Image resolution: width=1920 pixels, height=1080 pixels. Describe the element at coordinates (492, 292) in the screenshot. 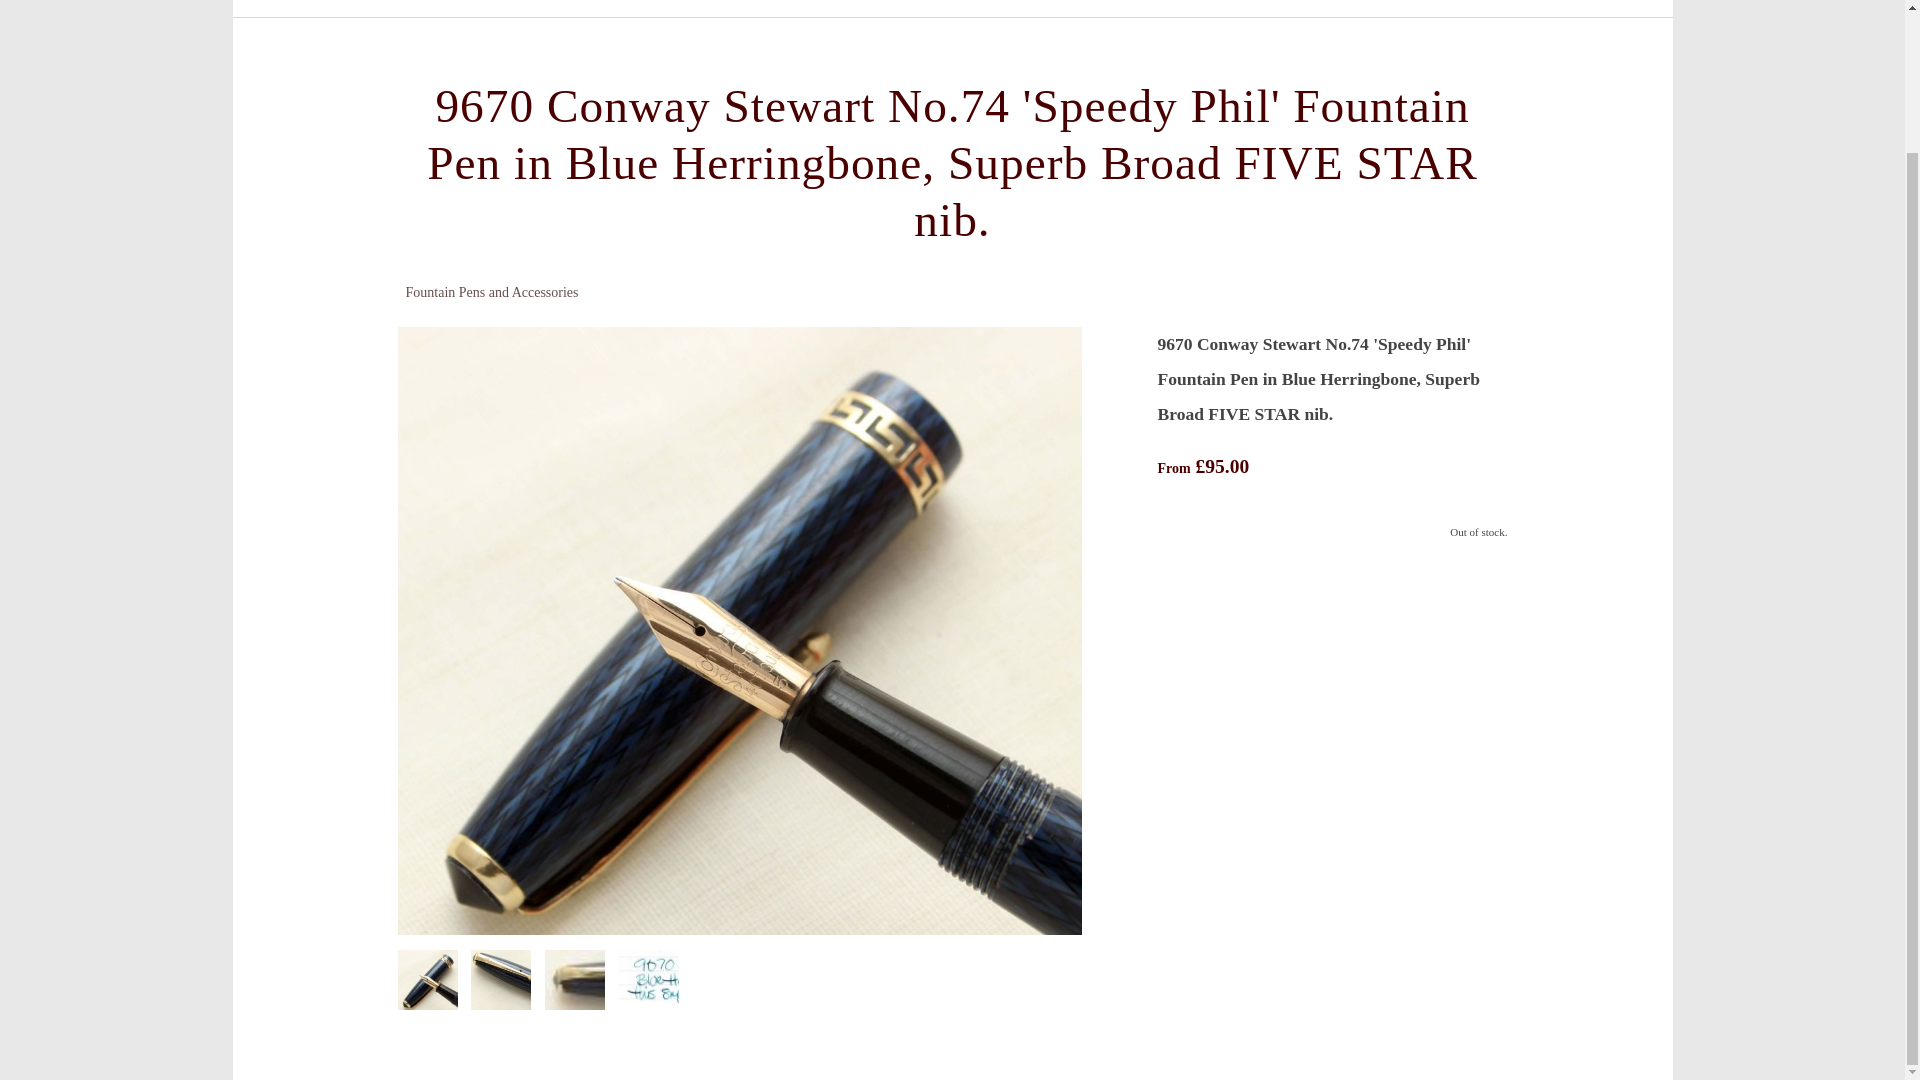

I see `Fountain Pens and Accessories` at that location.